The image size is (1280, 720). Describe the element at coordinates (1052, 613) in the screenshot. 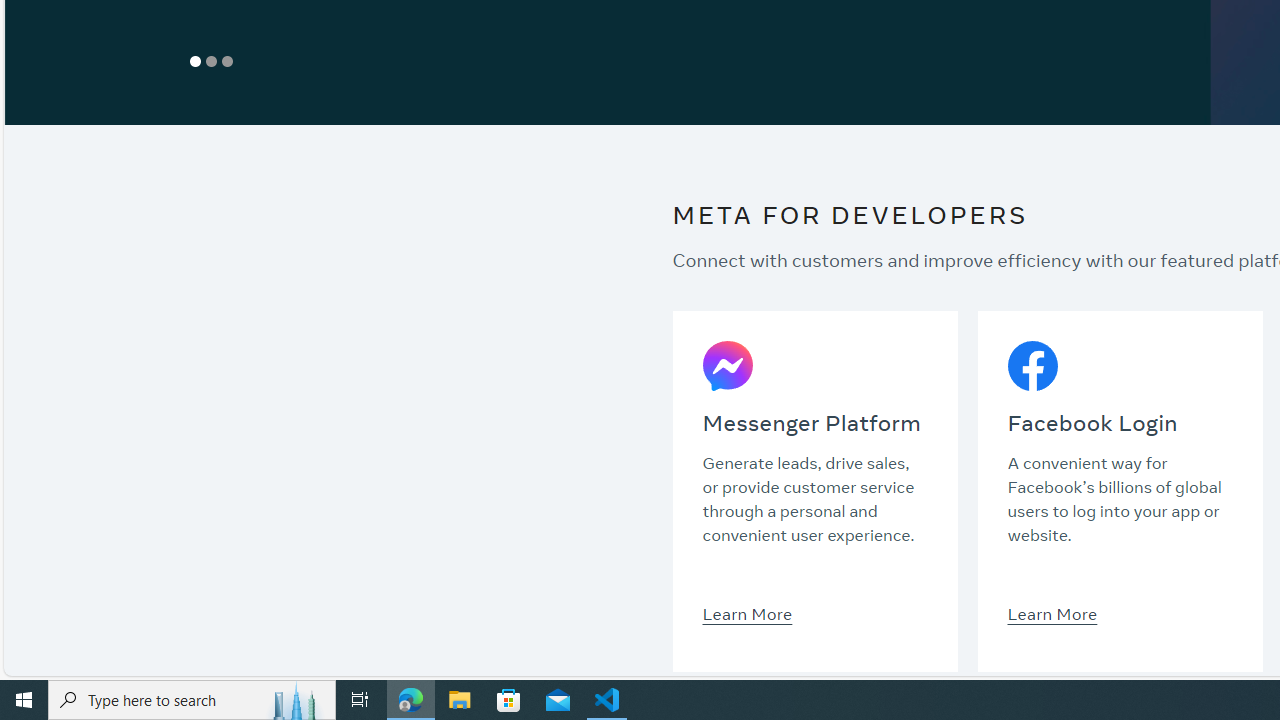

I see `Learn More` at that location.